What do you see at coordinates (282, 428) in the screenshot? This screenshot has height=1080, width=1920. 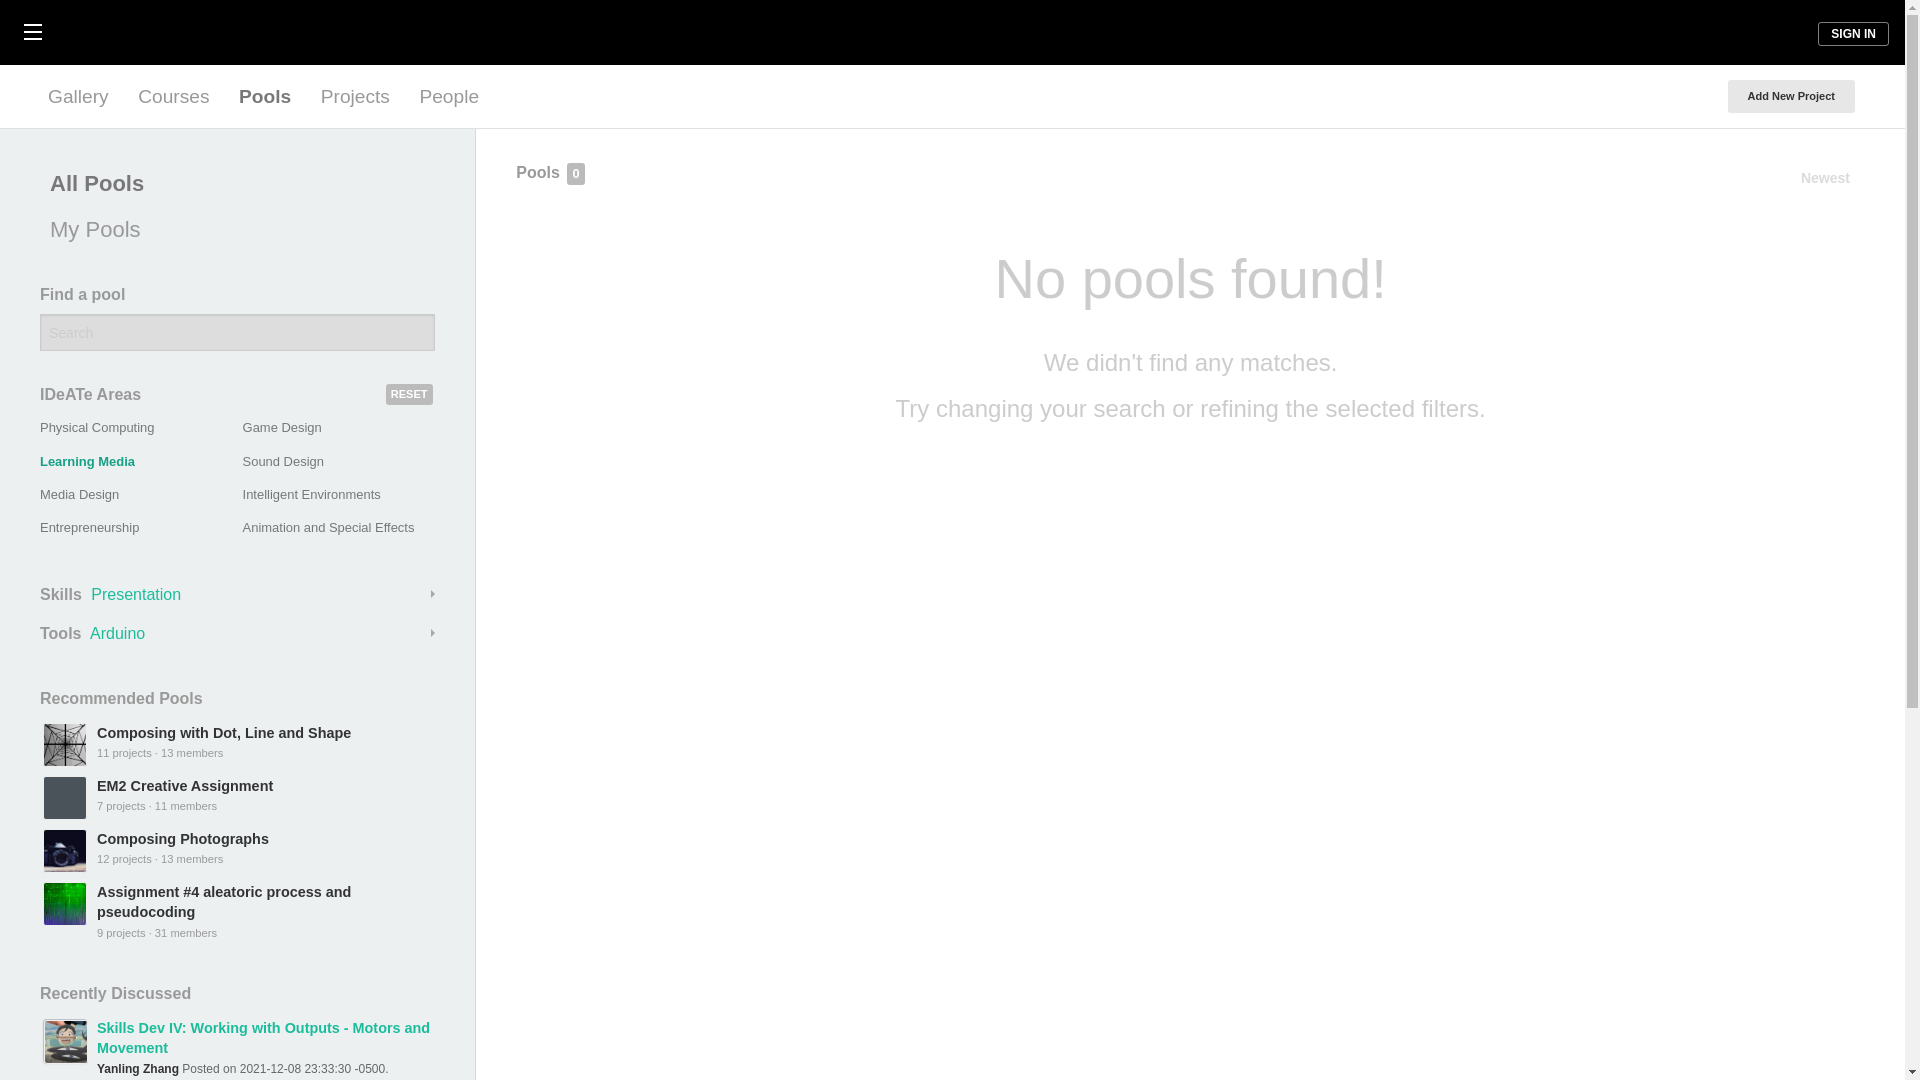 I see `Game Design` at bounding box center [282, 428].